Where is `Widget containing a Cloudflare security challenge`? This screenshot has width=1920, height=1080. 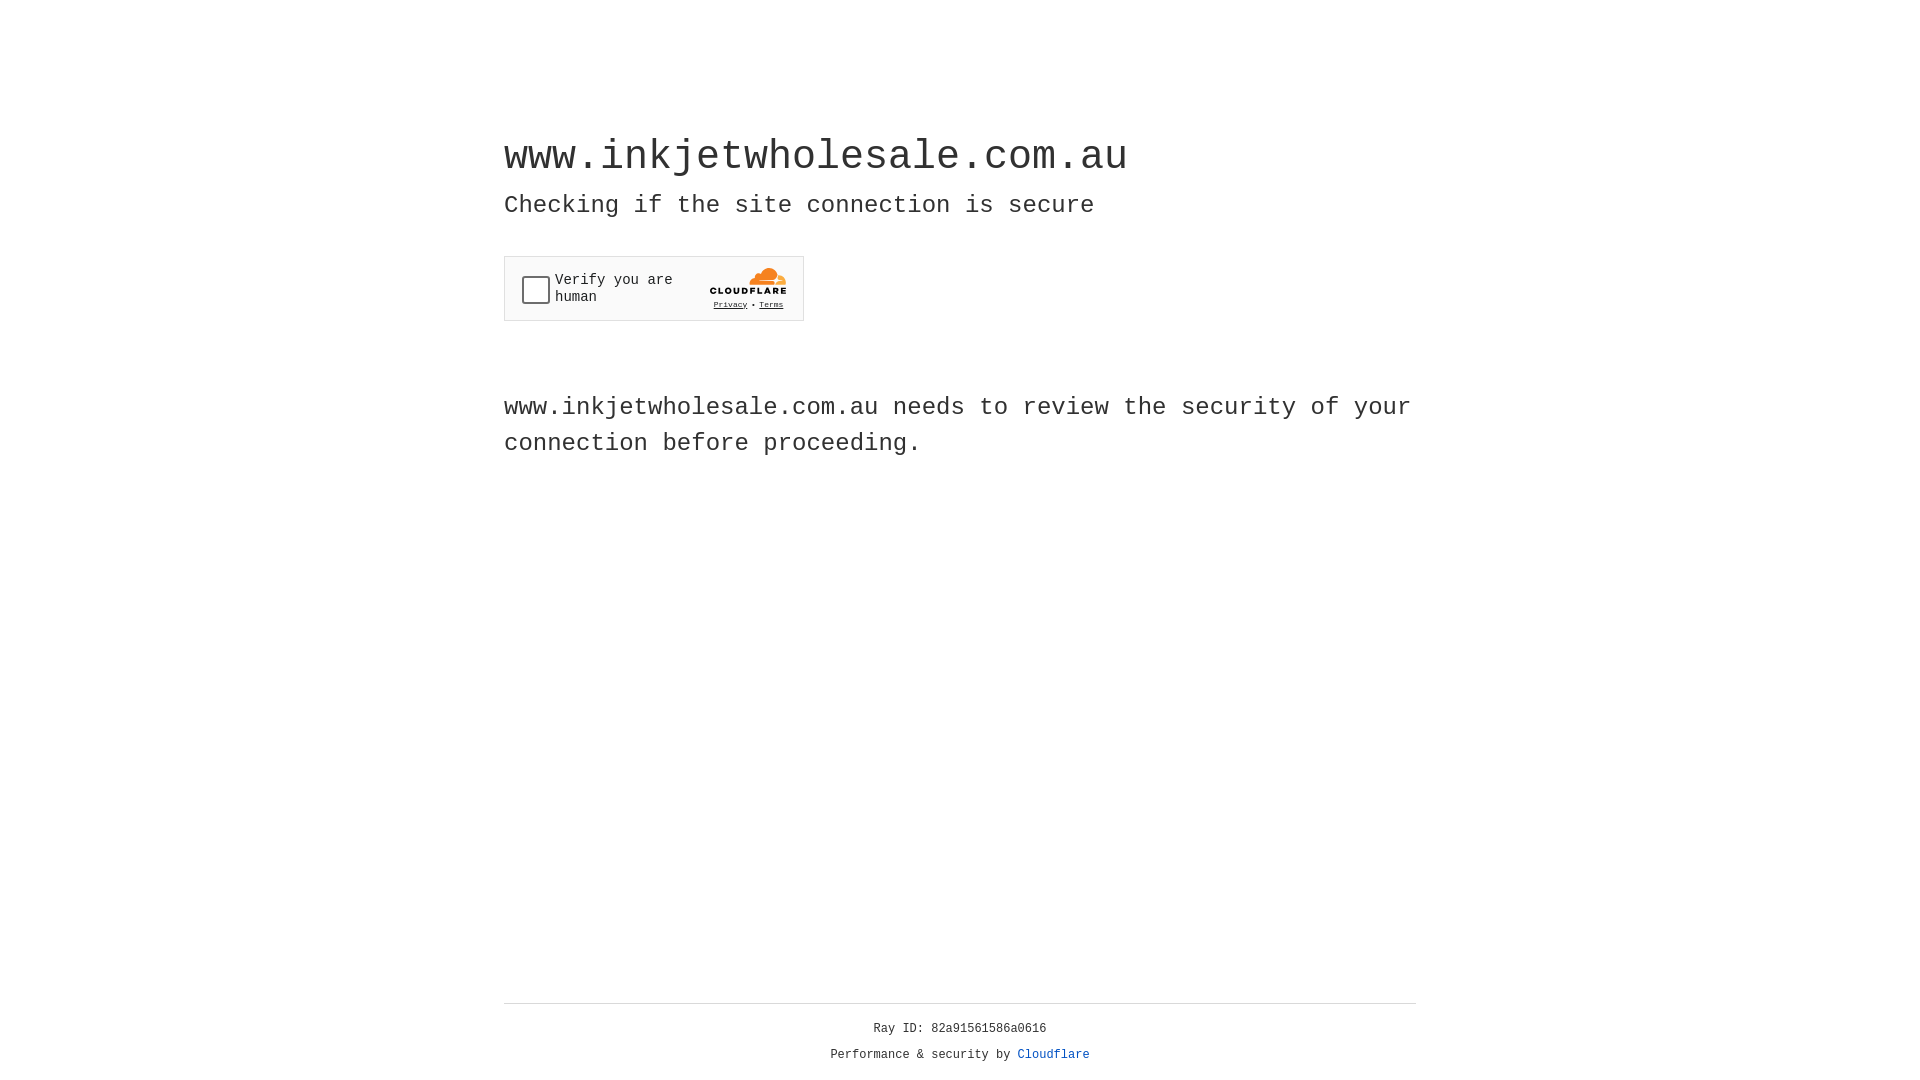
Widget containing a Cloudflare security challenge is located at coordinates (654, 288).